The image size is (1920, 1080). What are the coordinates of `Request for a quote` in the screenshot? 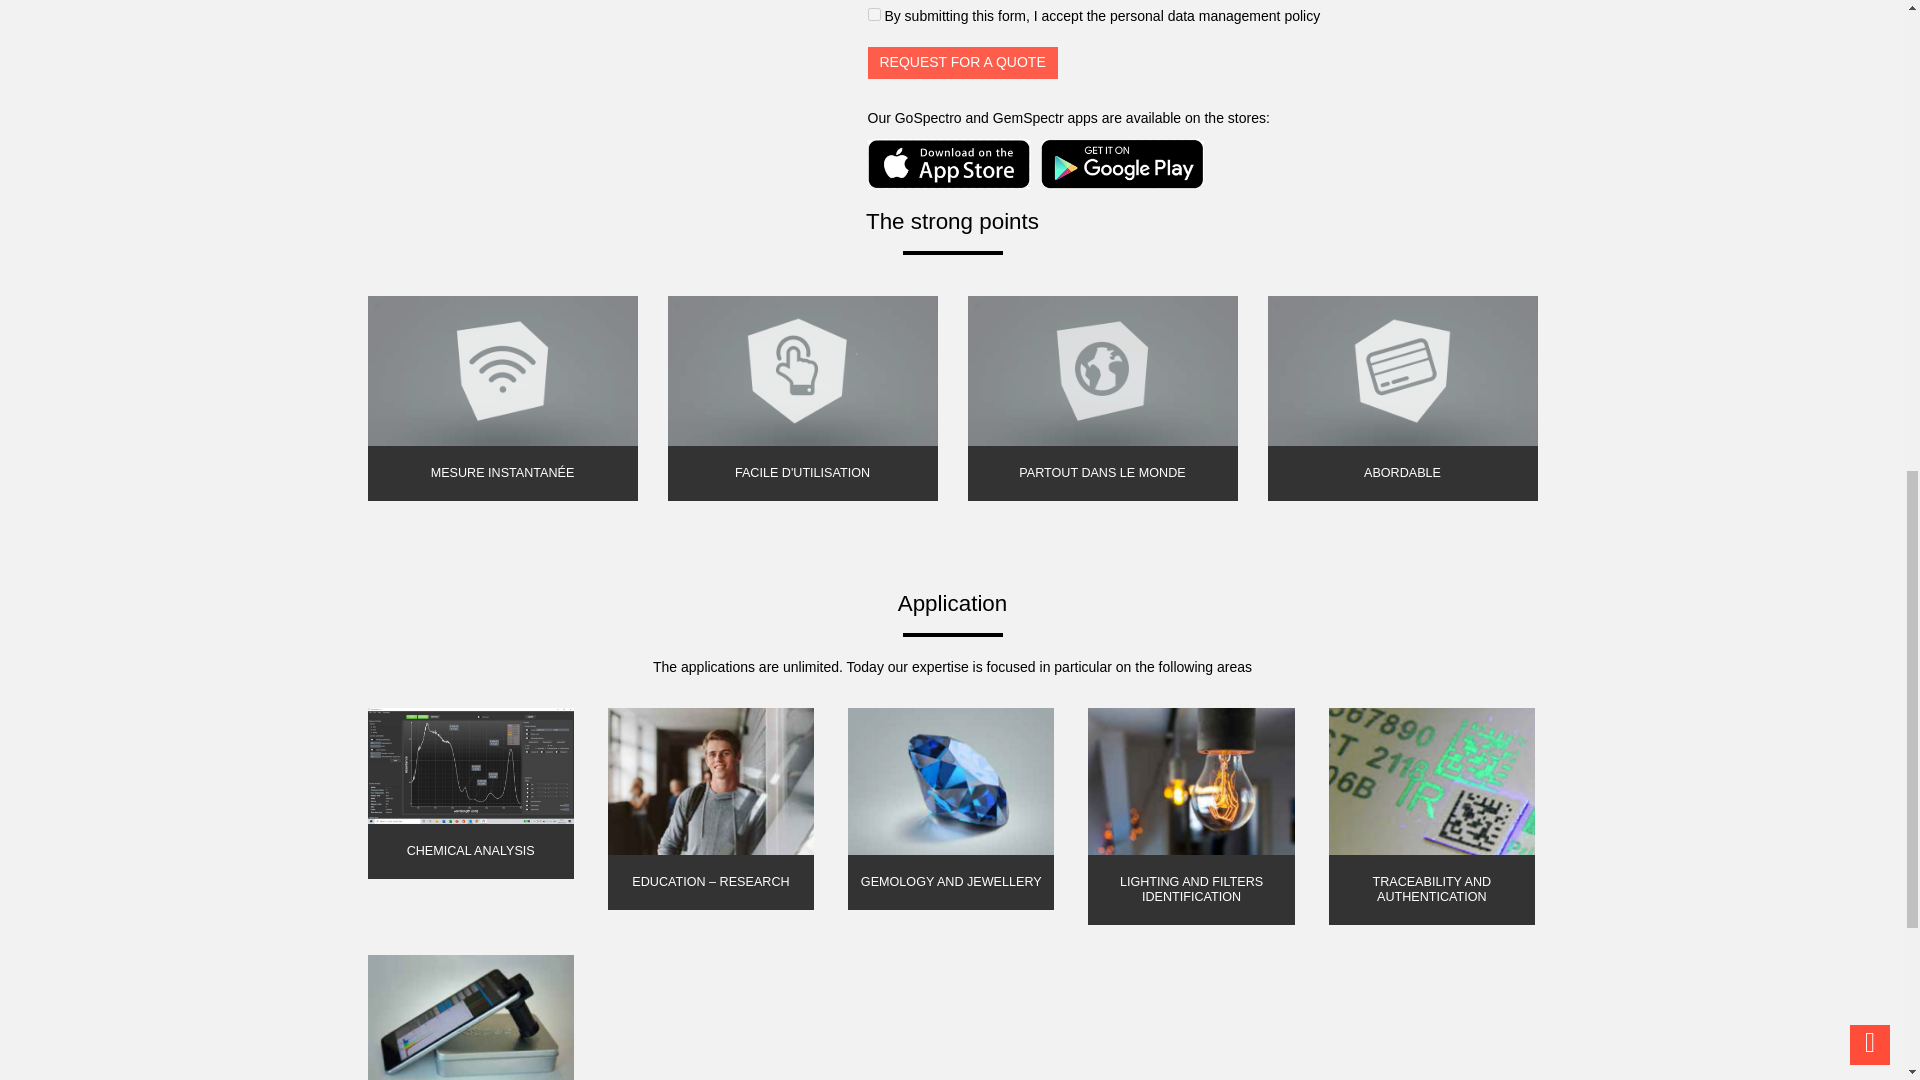 It's located at (962, 62).